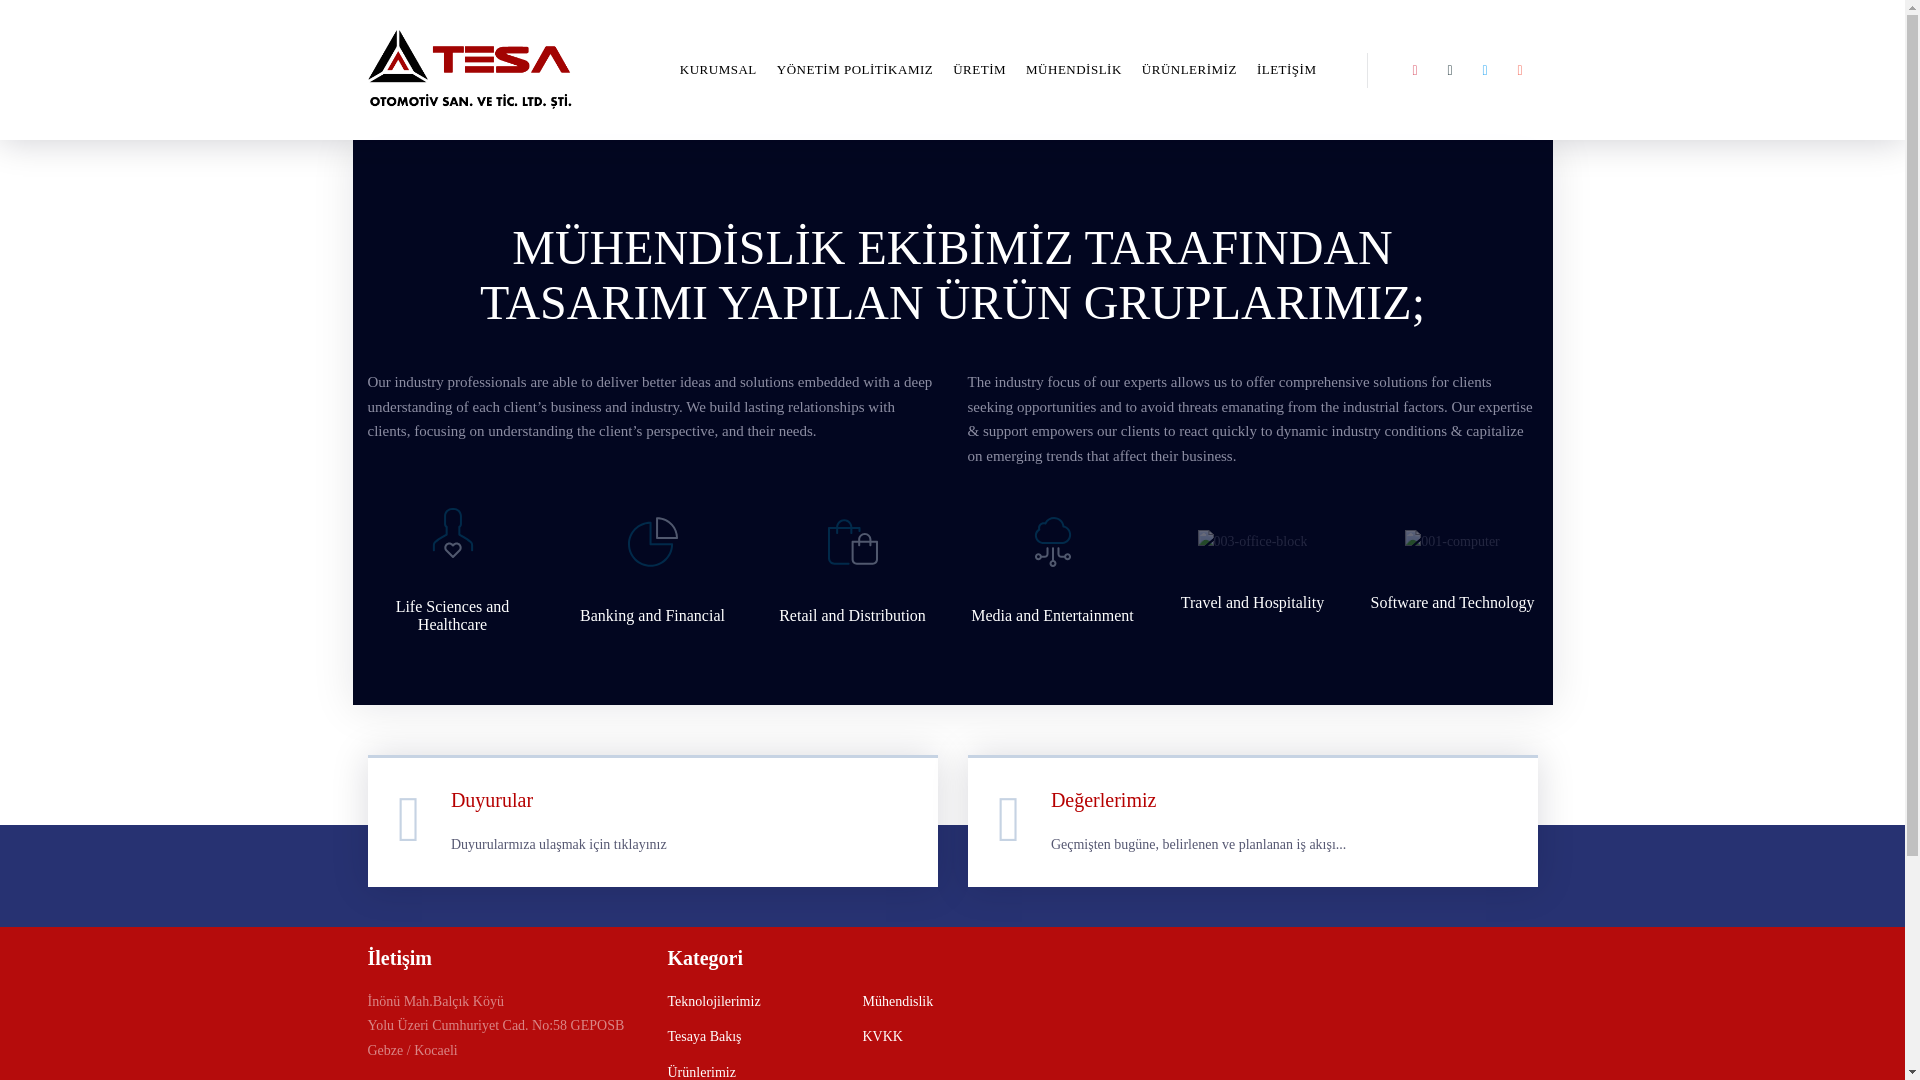 Image resolution: width=1920 pixels, height=1080 pixels. What do you see at coordinates (492, 800) in the screenshot?
I see `Duyurular` at bounding box center [492, 800].